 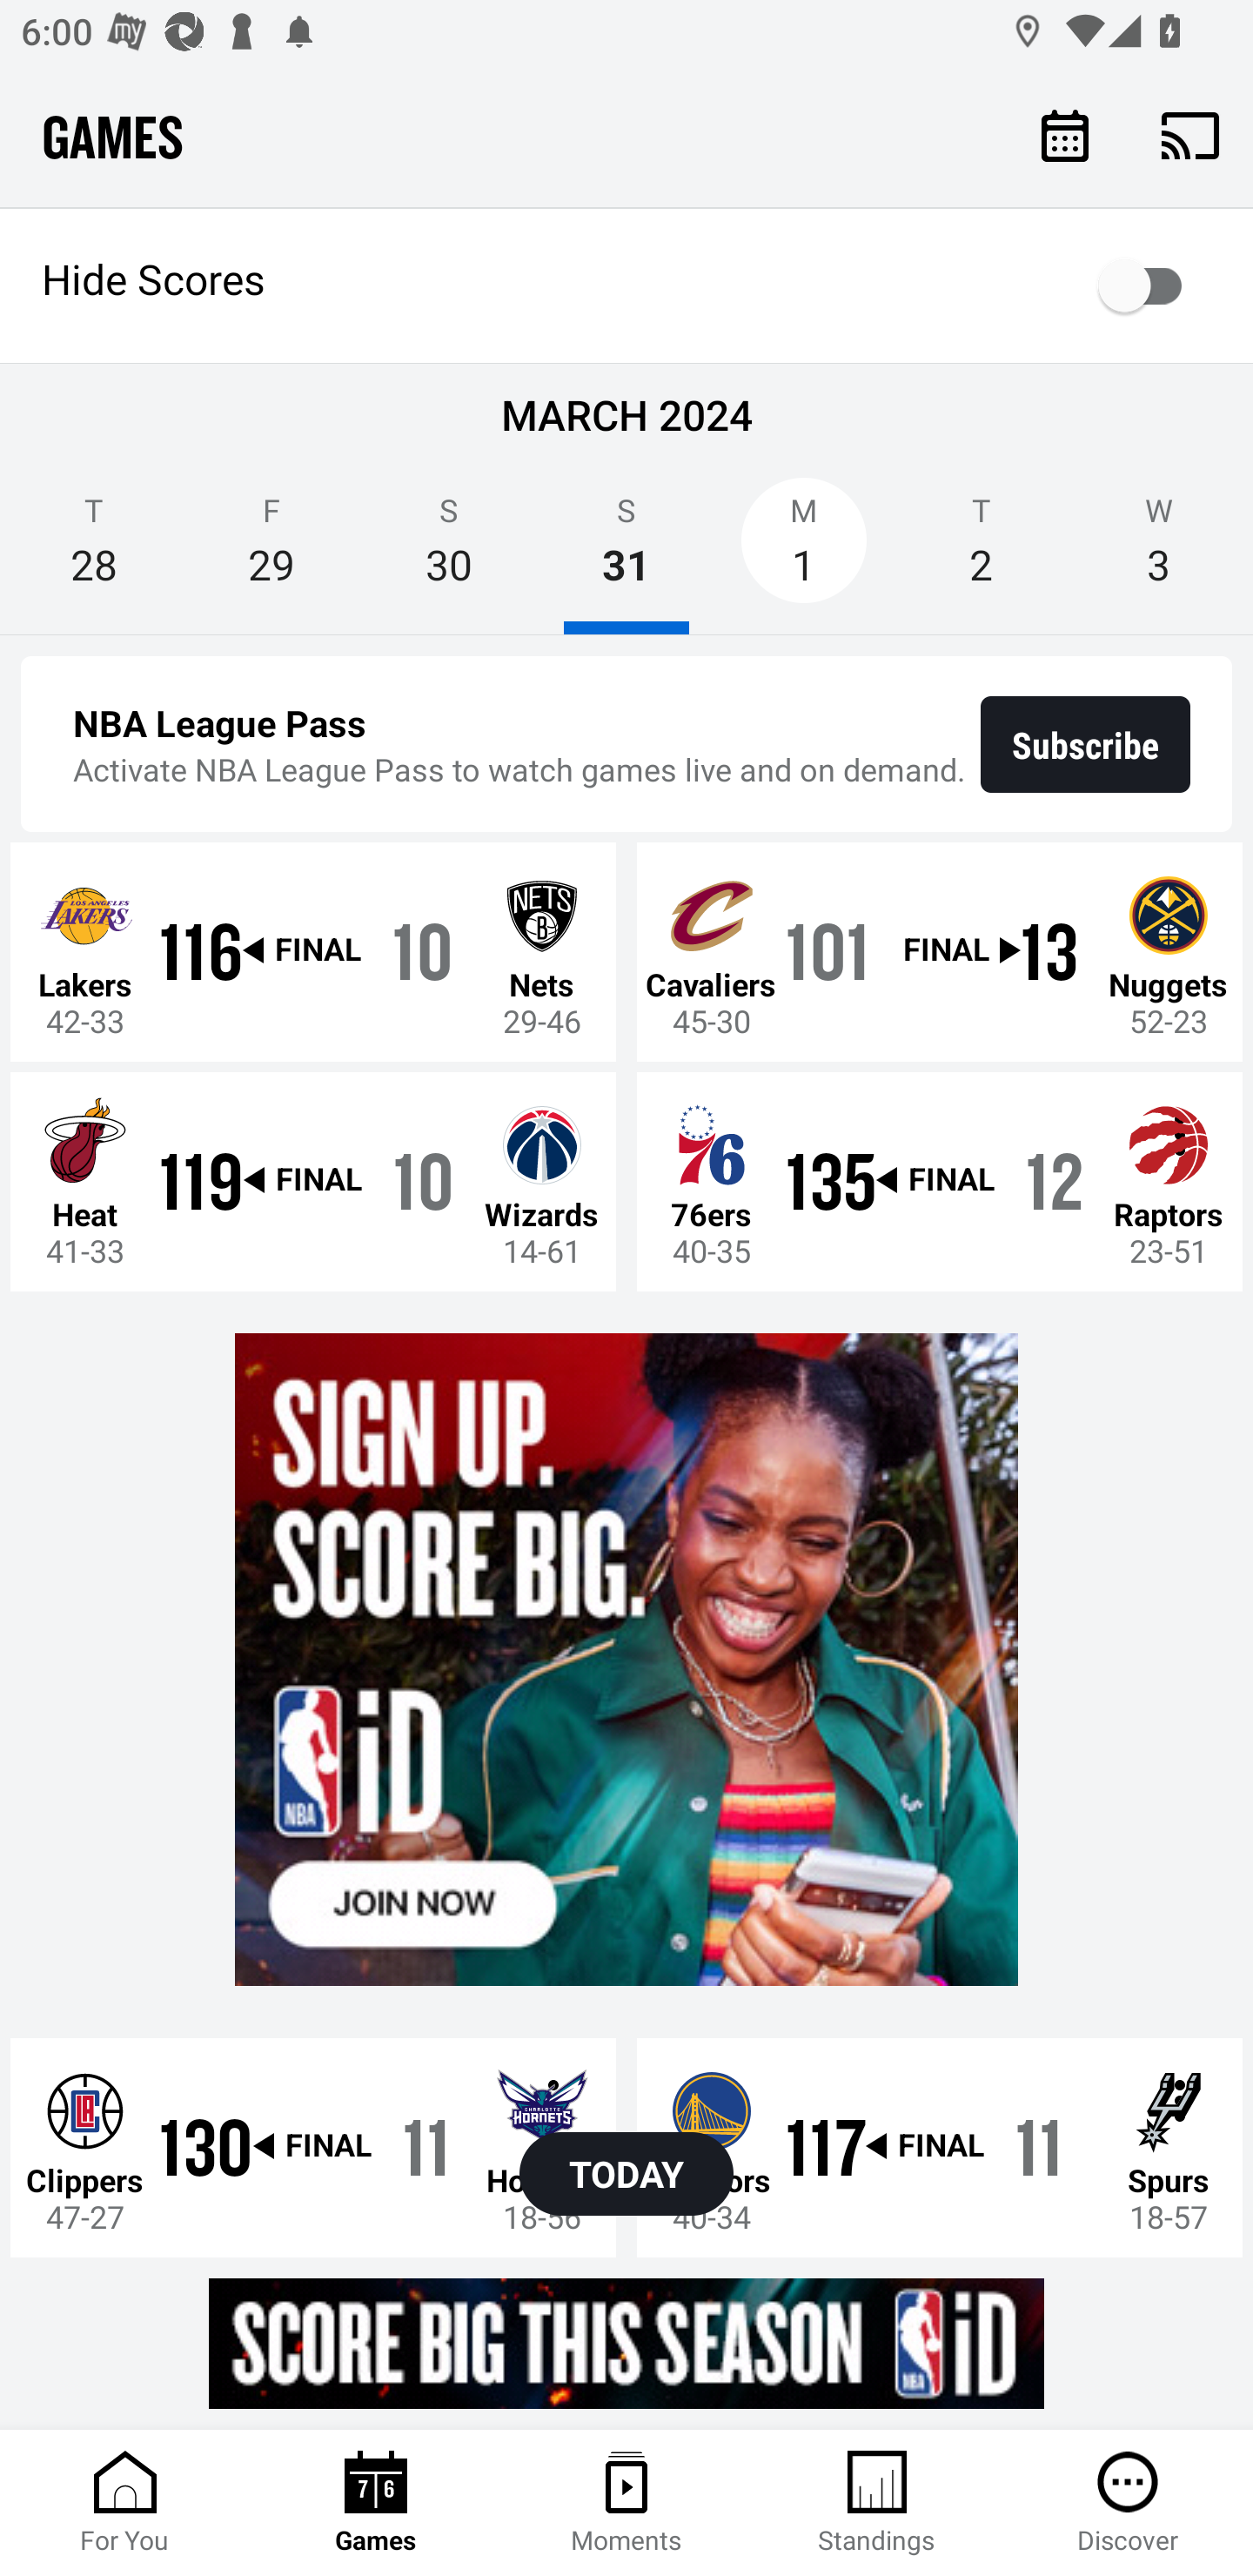 What do you see at coordinates (626, 2343) in the screenshot?
I see `g5nqqygr7owph` at bounding box center [626, 2343].